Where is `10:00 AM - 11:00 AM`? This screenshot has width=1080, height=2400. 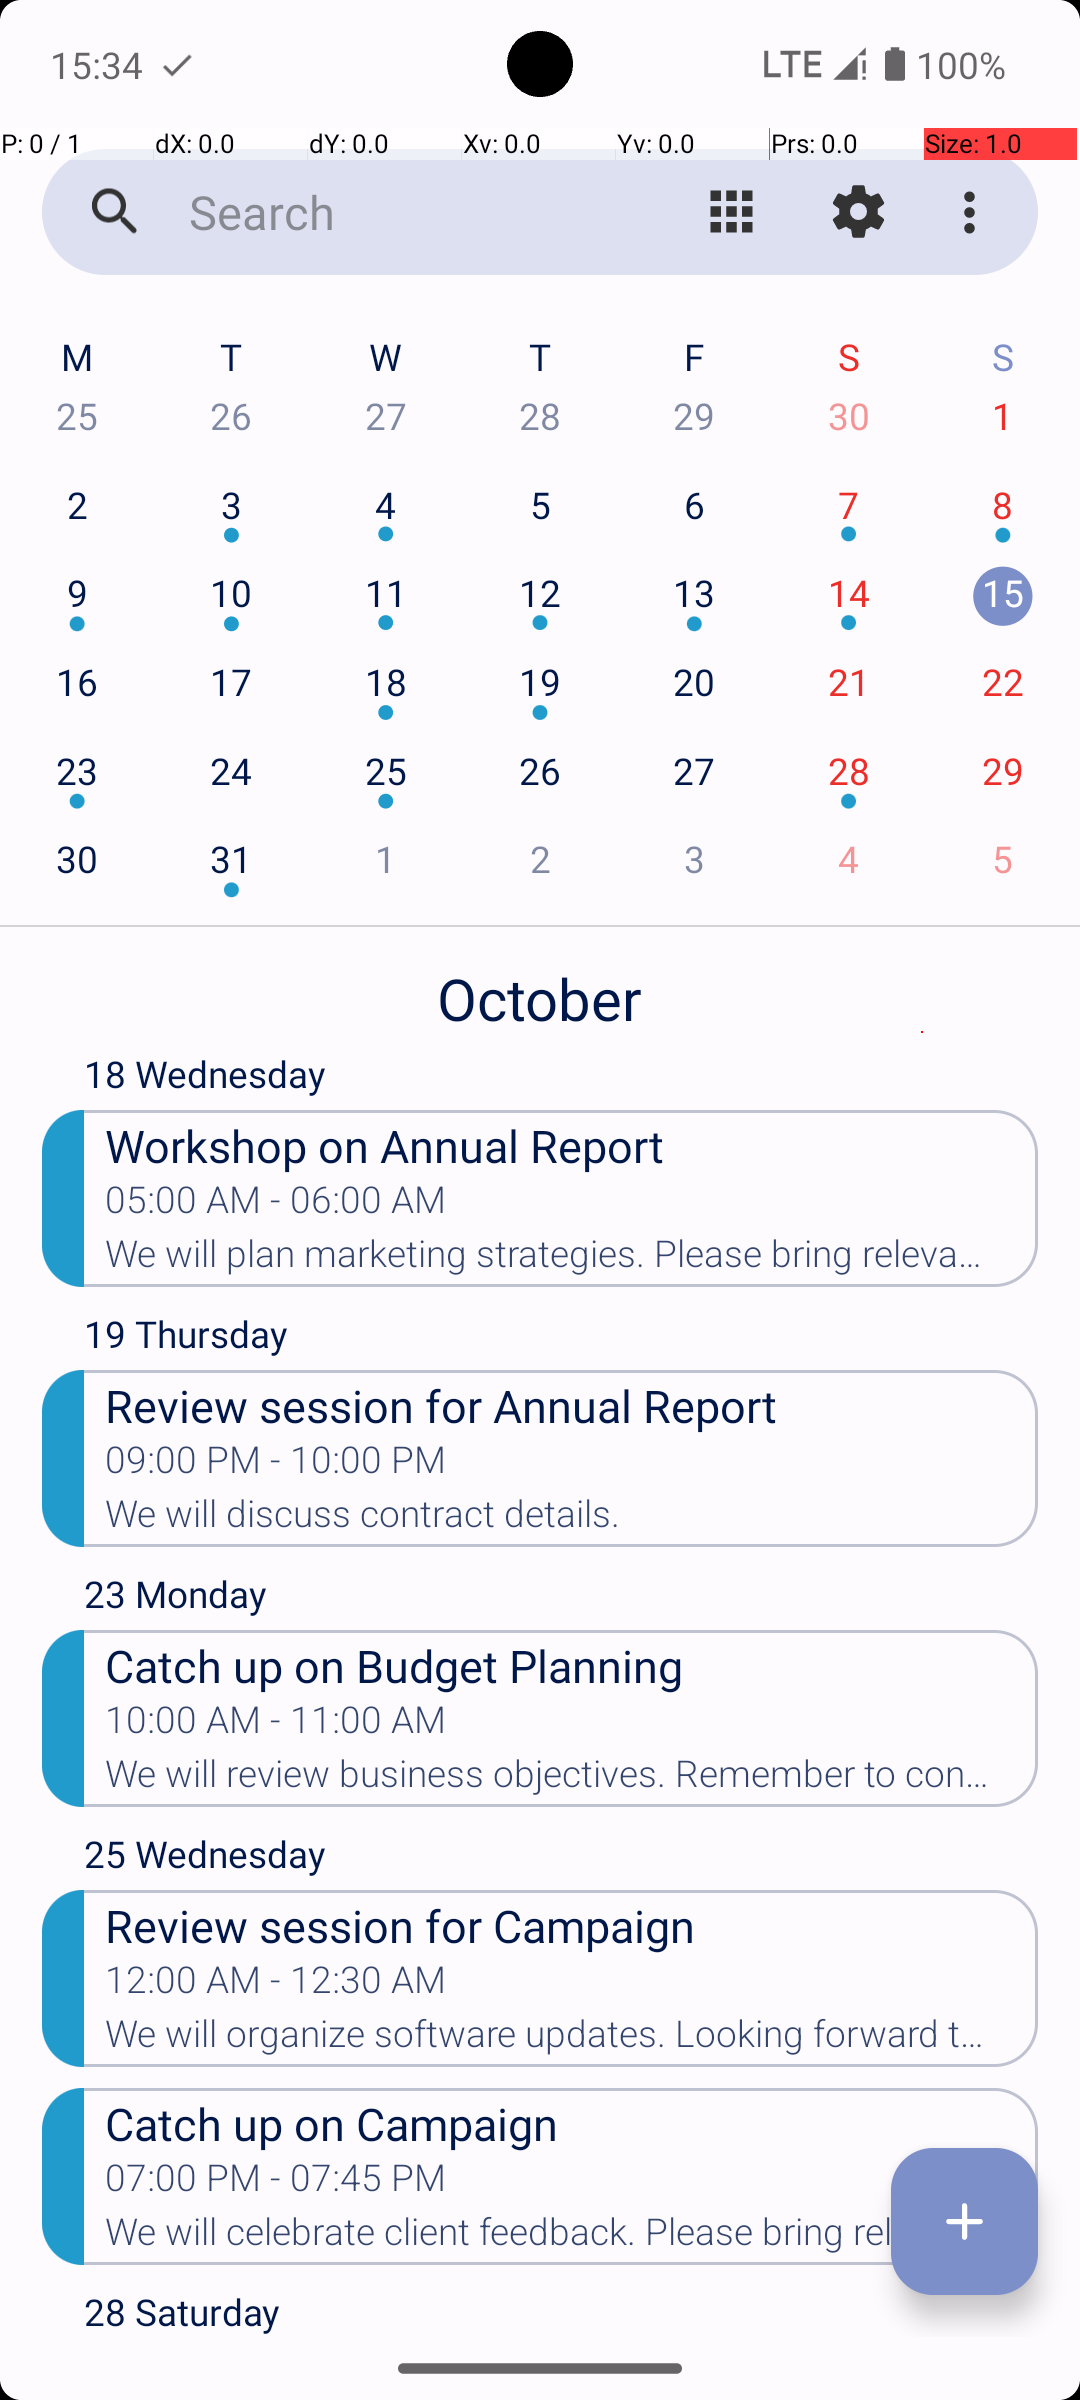 10:00 AM - 11:00 AM is located at coordinates (276, 1726).